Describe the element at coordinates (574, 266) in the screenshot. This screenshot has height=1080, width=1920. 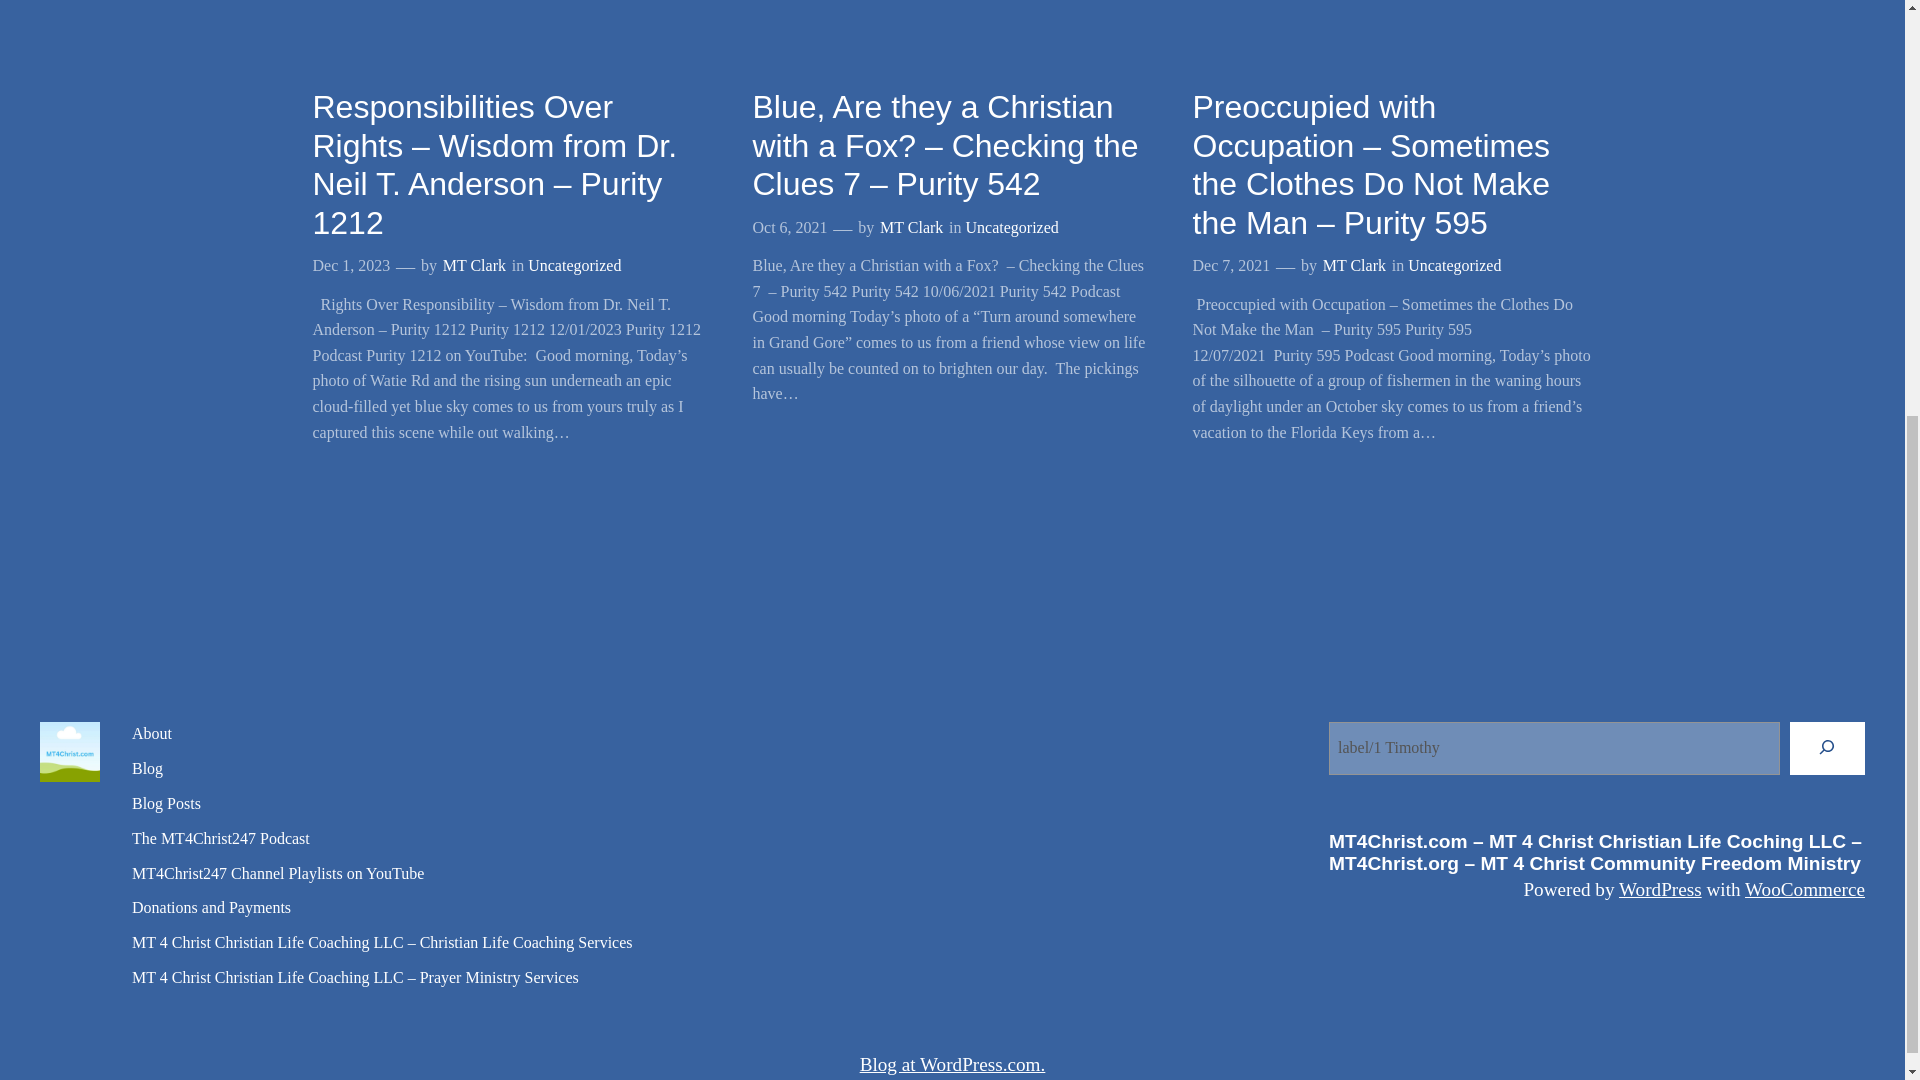
I see `Uncategorized` at that location.